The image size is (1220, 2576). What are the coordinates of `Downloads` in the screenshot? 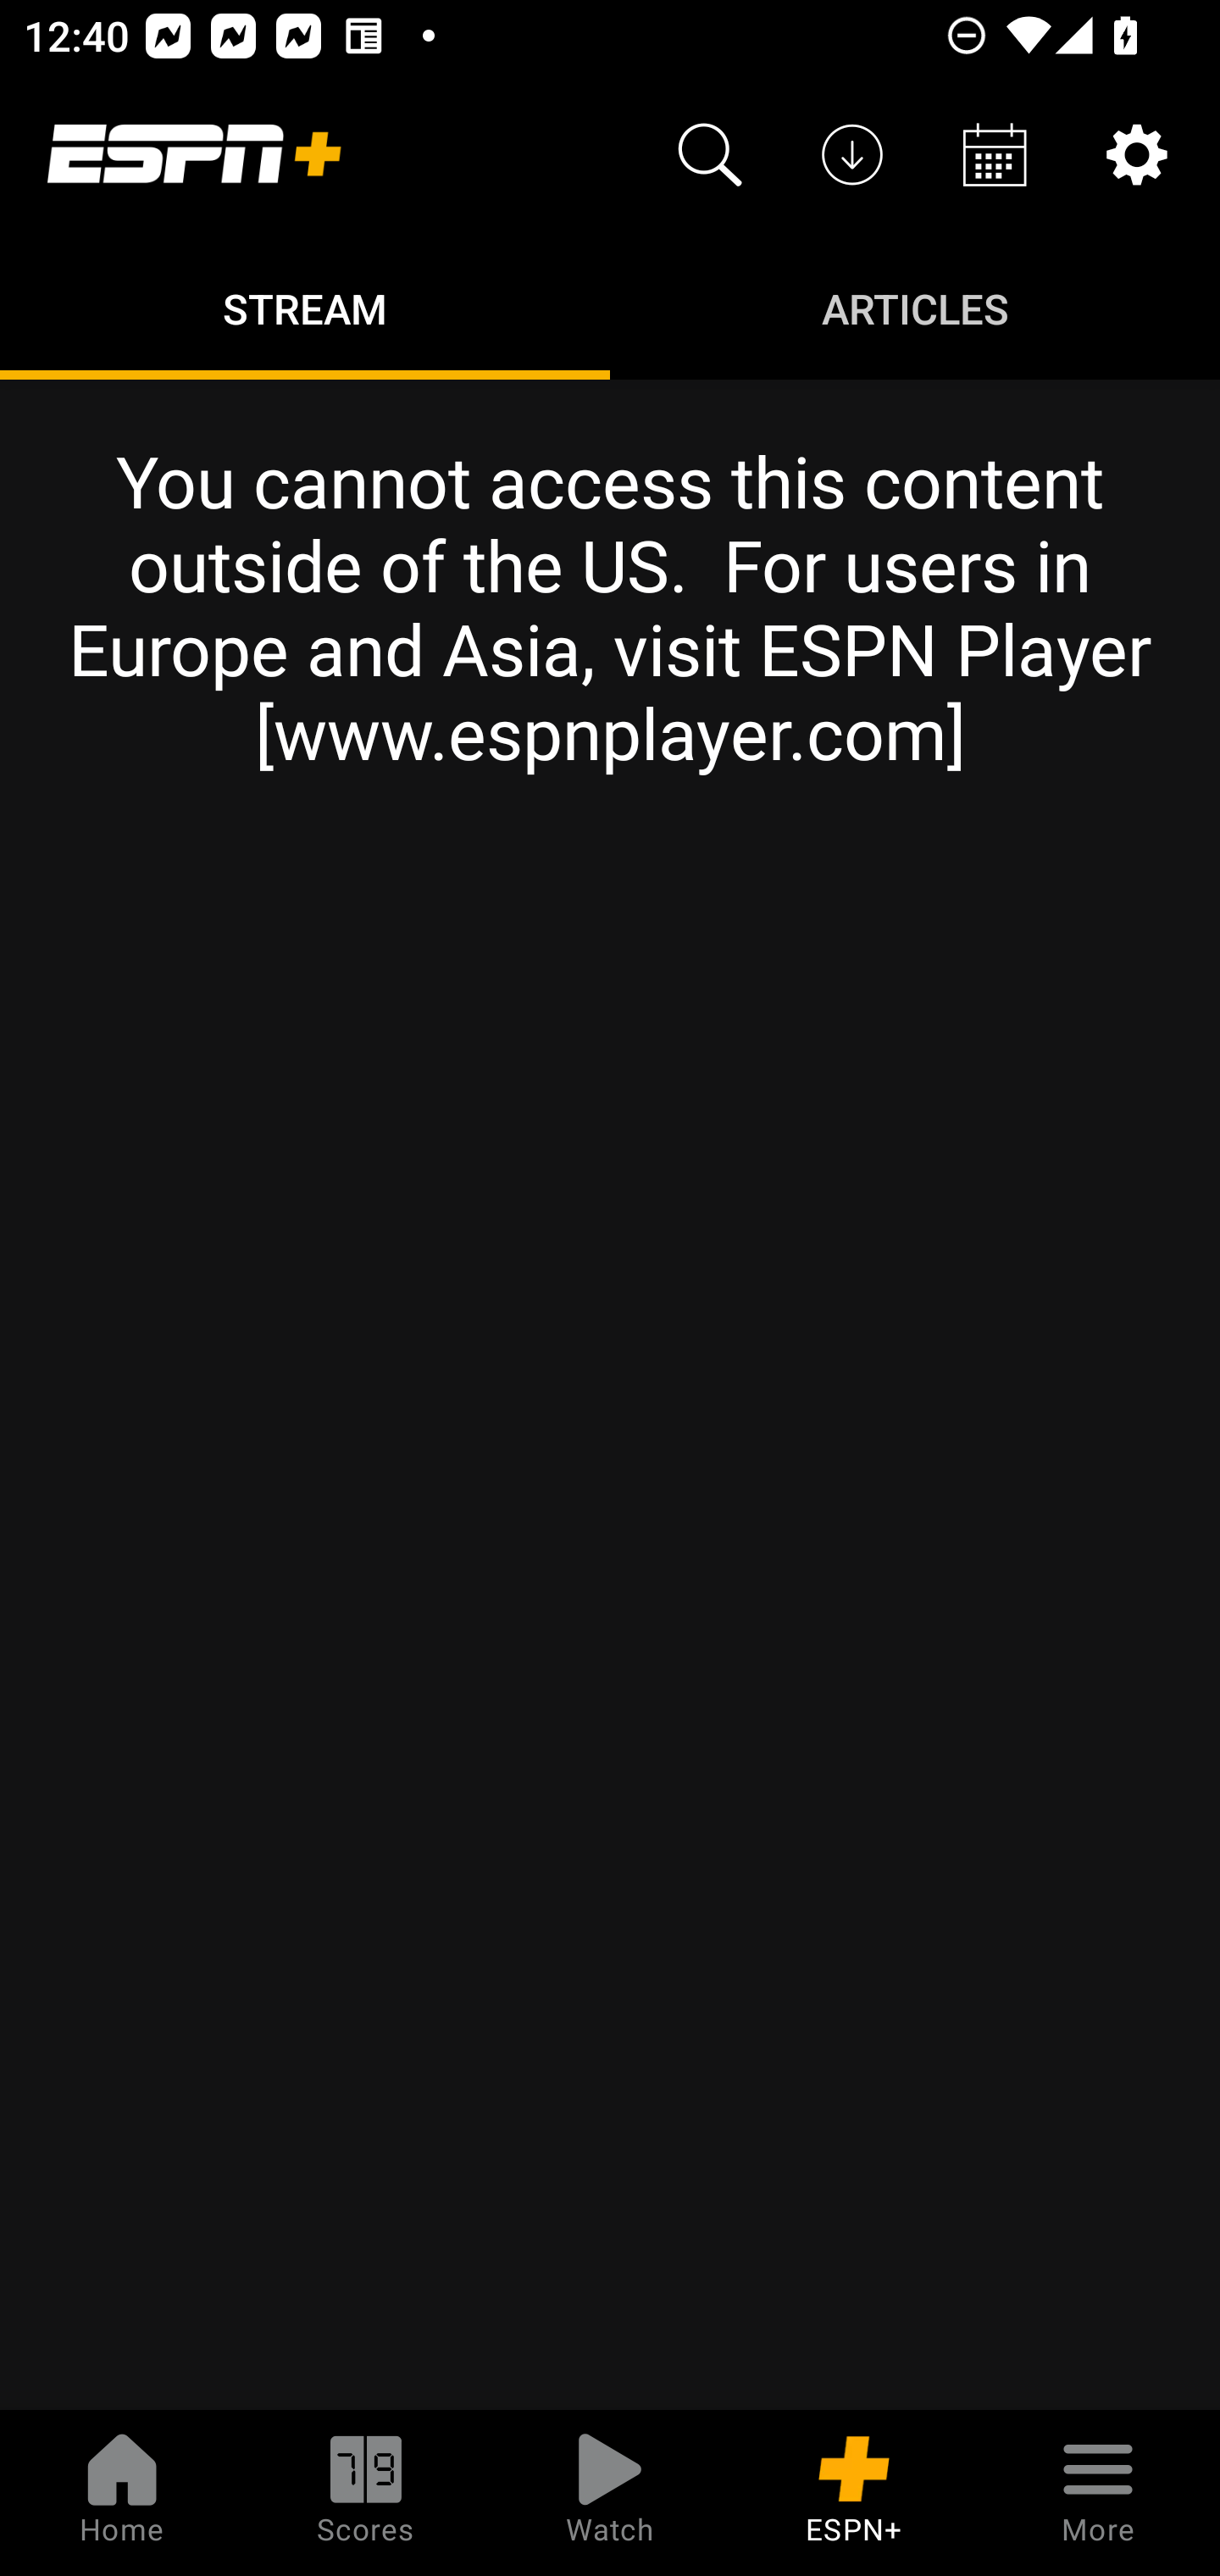 It's located at (852, 154).